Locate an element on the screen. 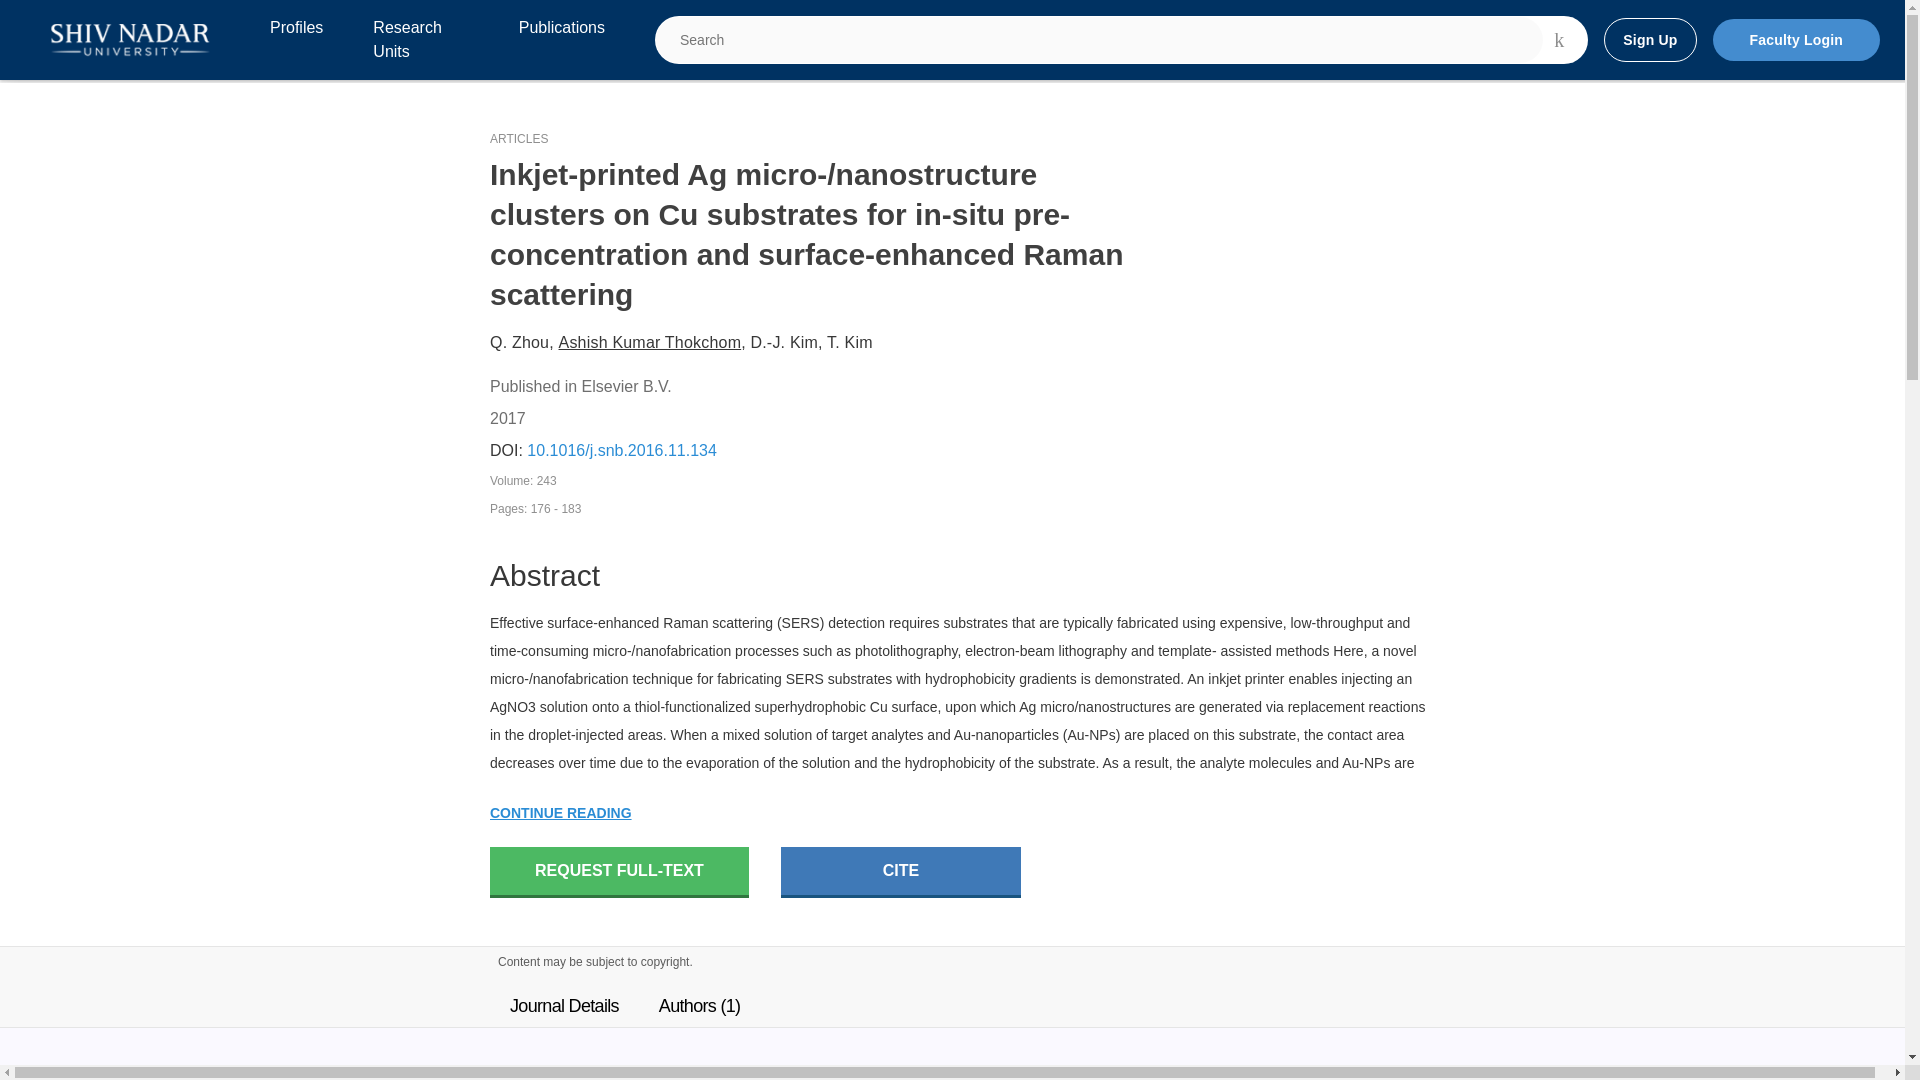 Image resolution: width=1920 pixels, height=1080 pixels. Faculty Login is located at coordinates (1796, 40).